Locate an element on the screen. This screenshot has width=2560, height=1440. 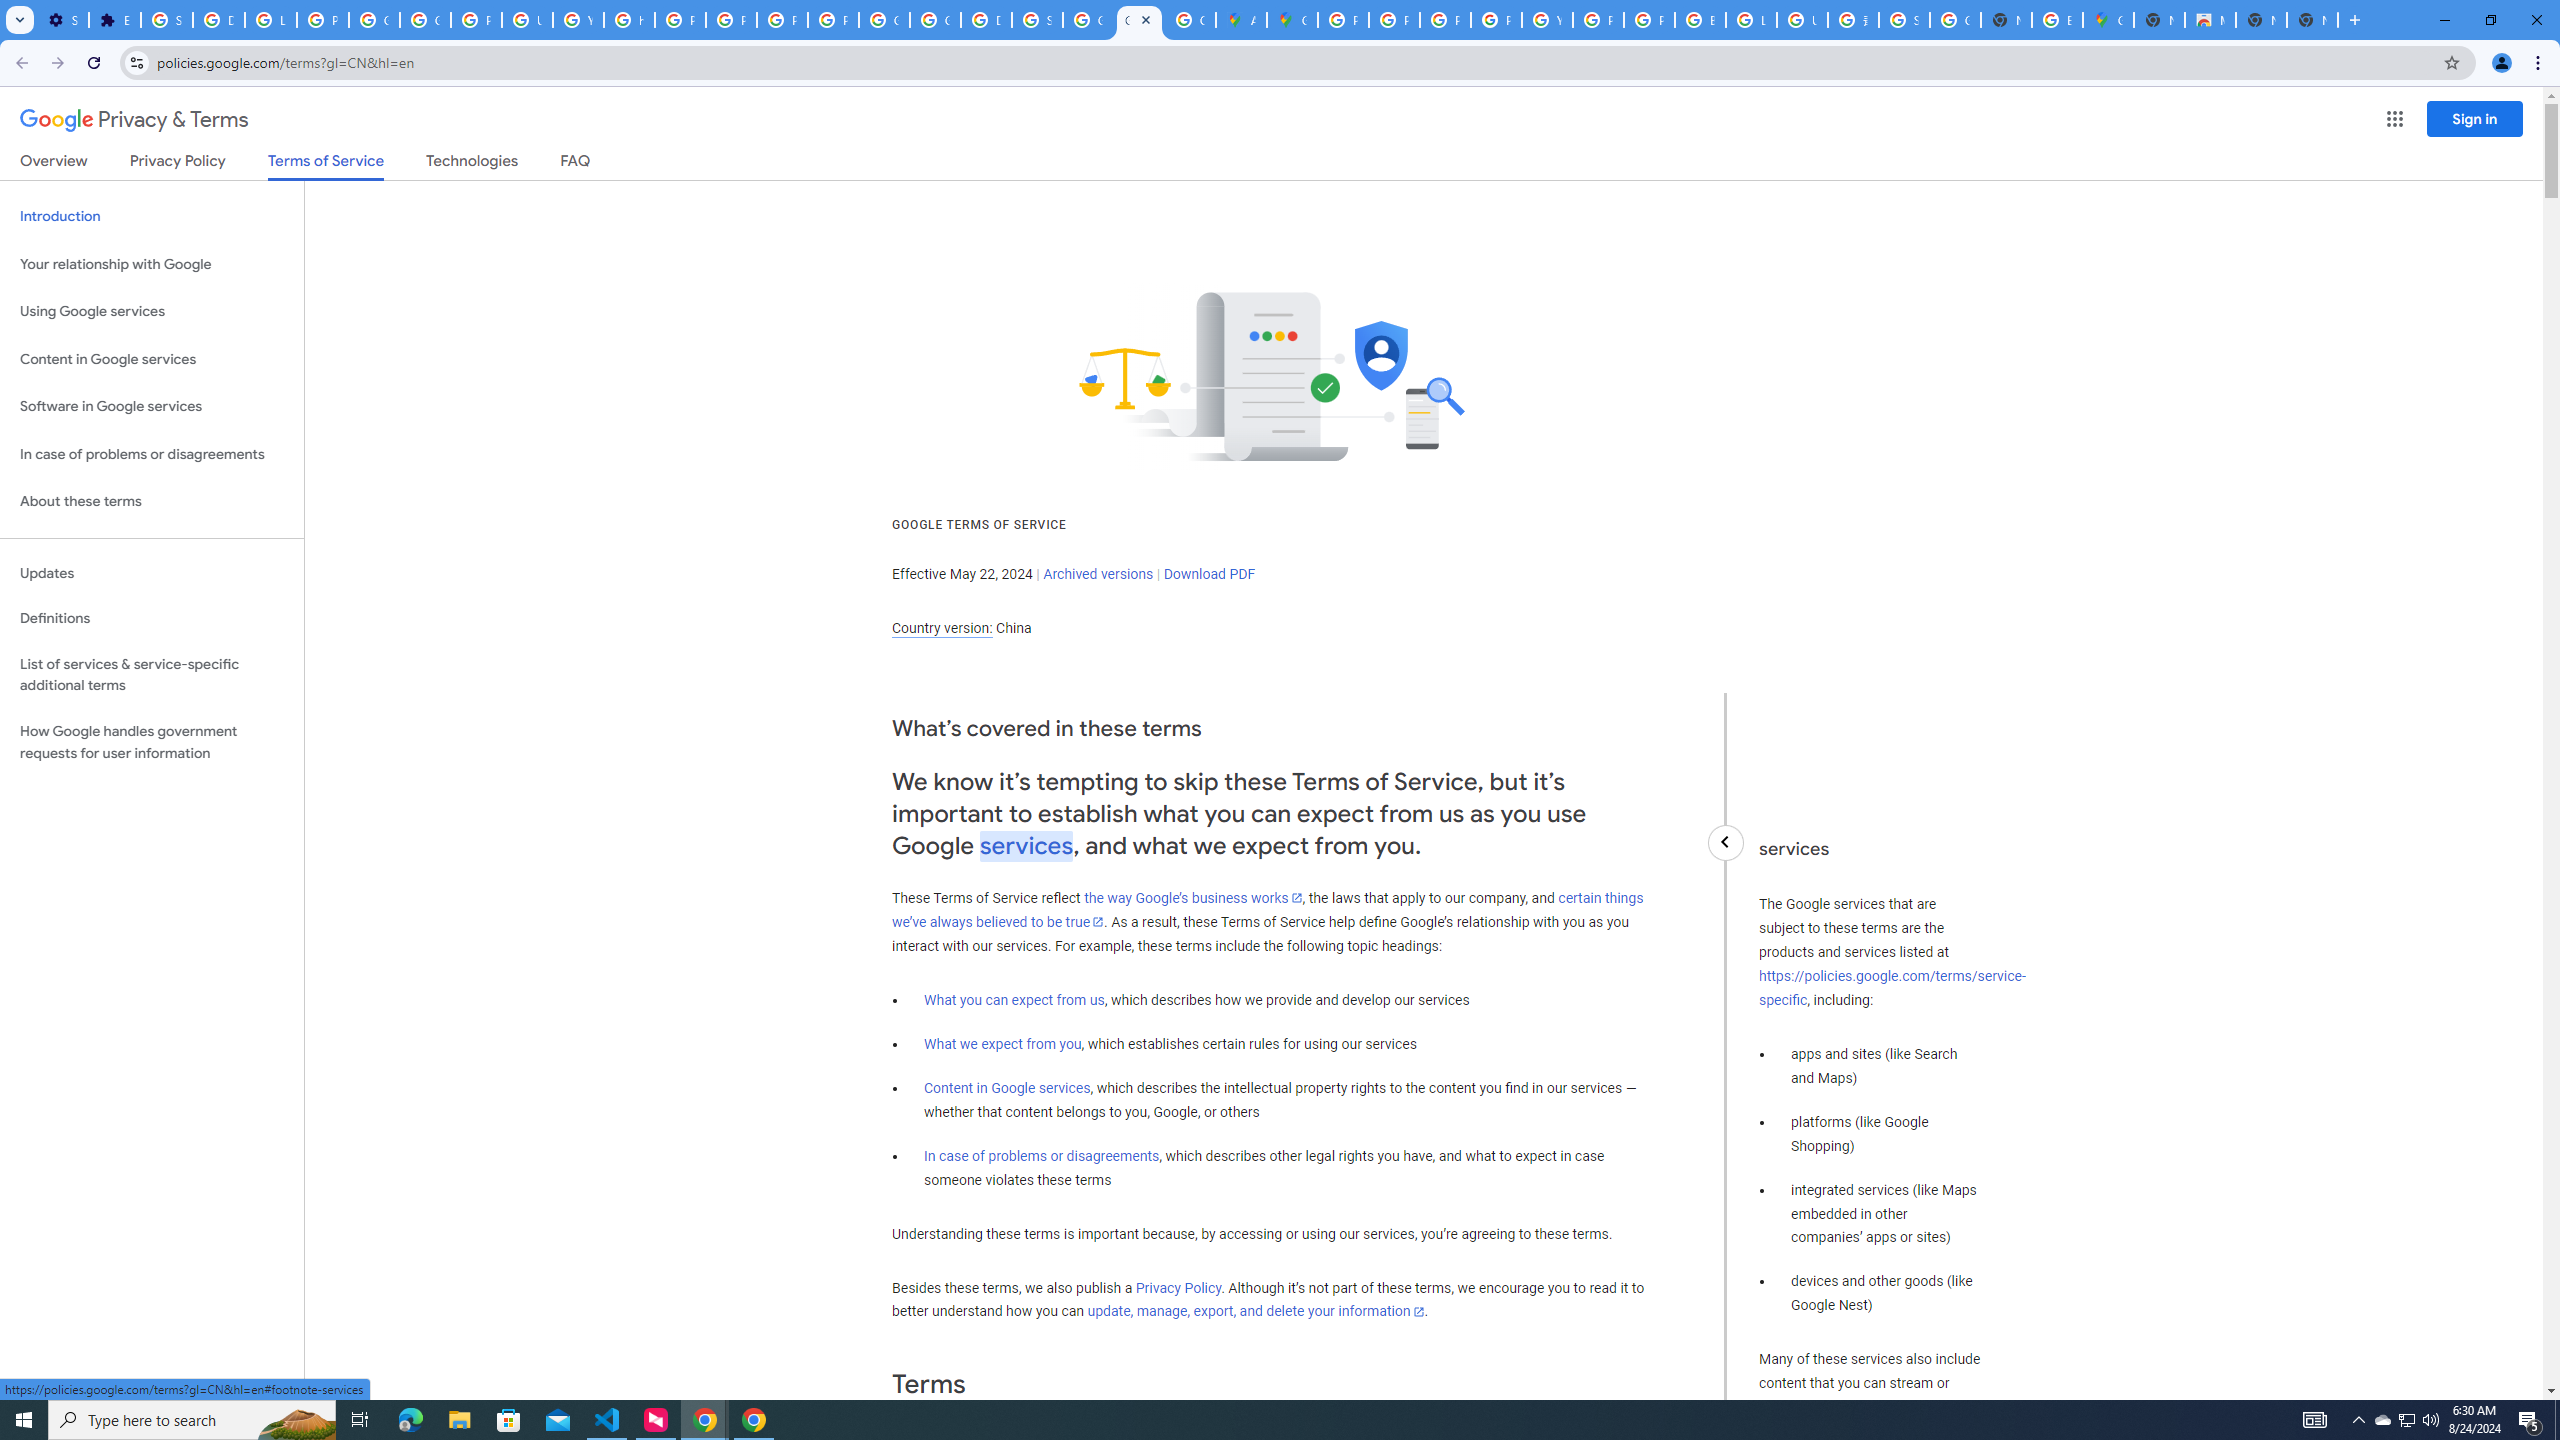
https://policies.google.com/terms/service-specific is located at coordinates (1891, 988).